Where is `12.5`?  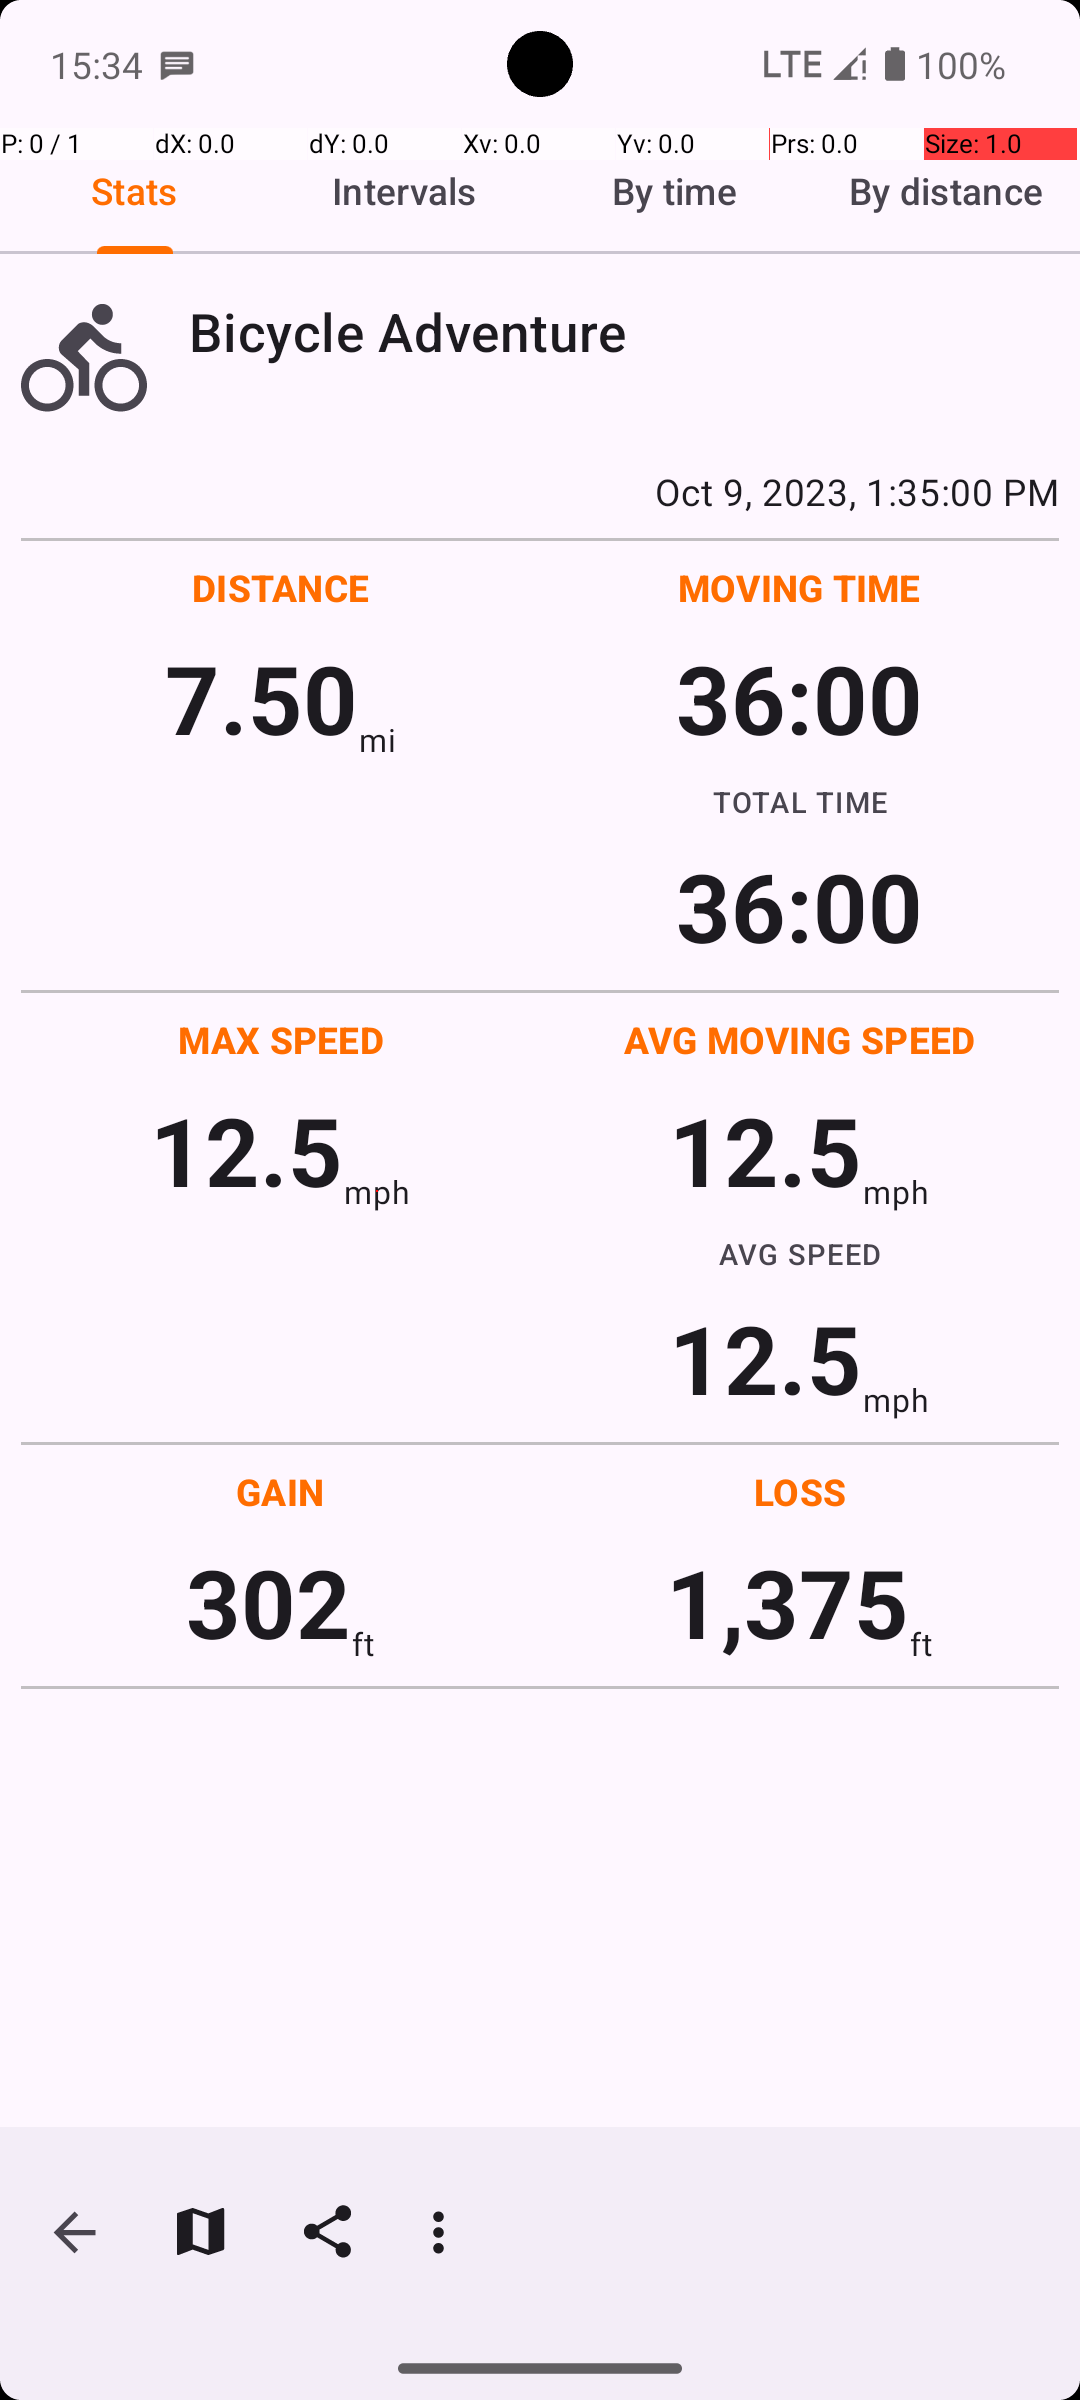
12.5 is located at coordinates (246, 1150).